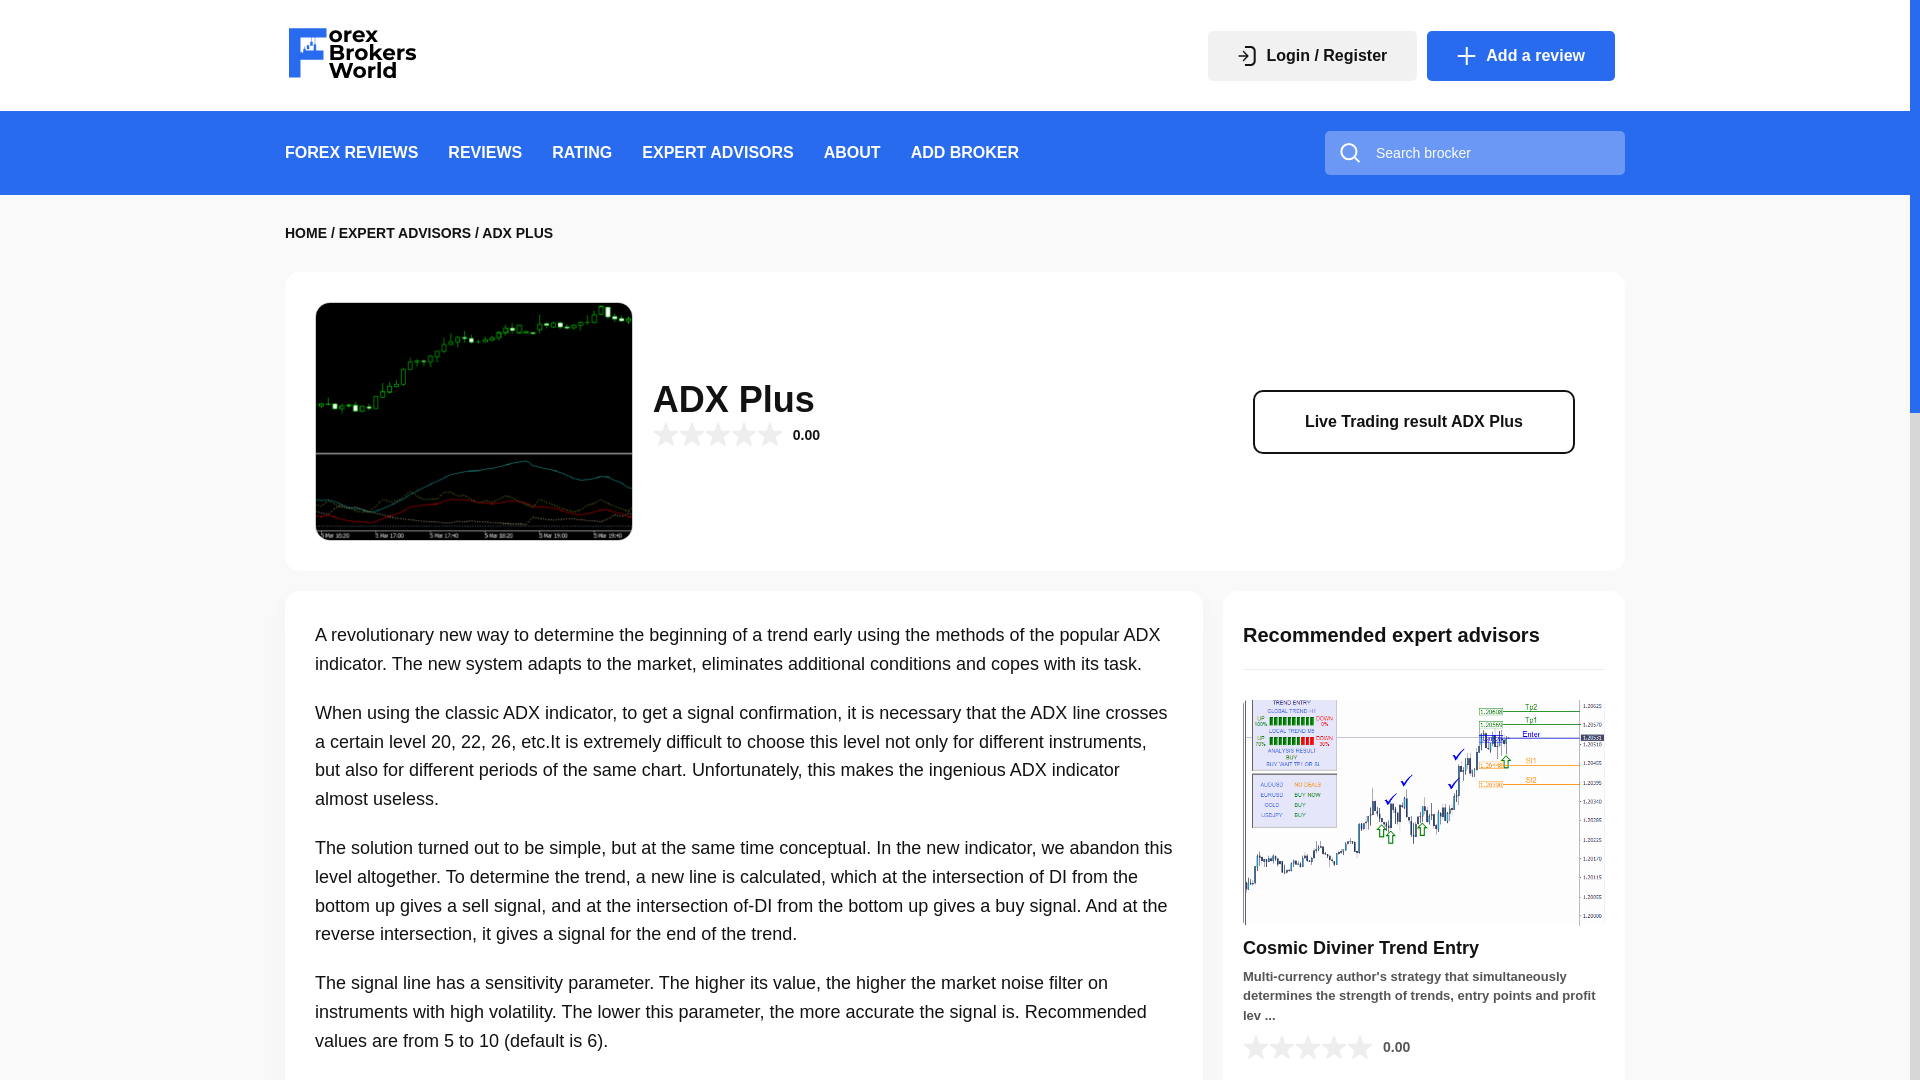  What do you see at coordinates (1414, 421) in the screenshot?
I see `Live Trading result ADX Plus` at bounding box center [1414, 421].